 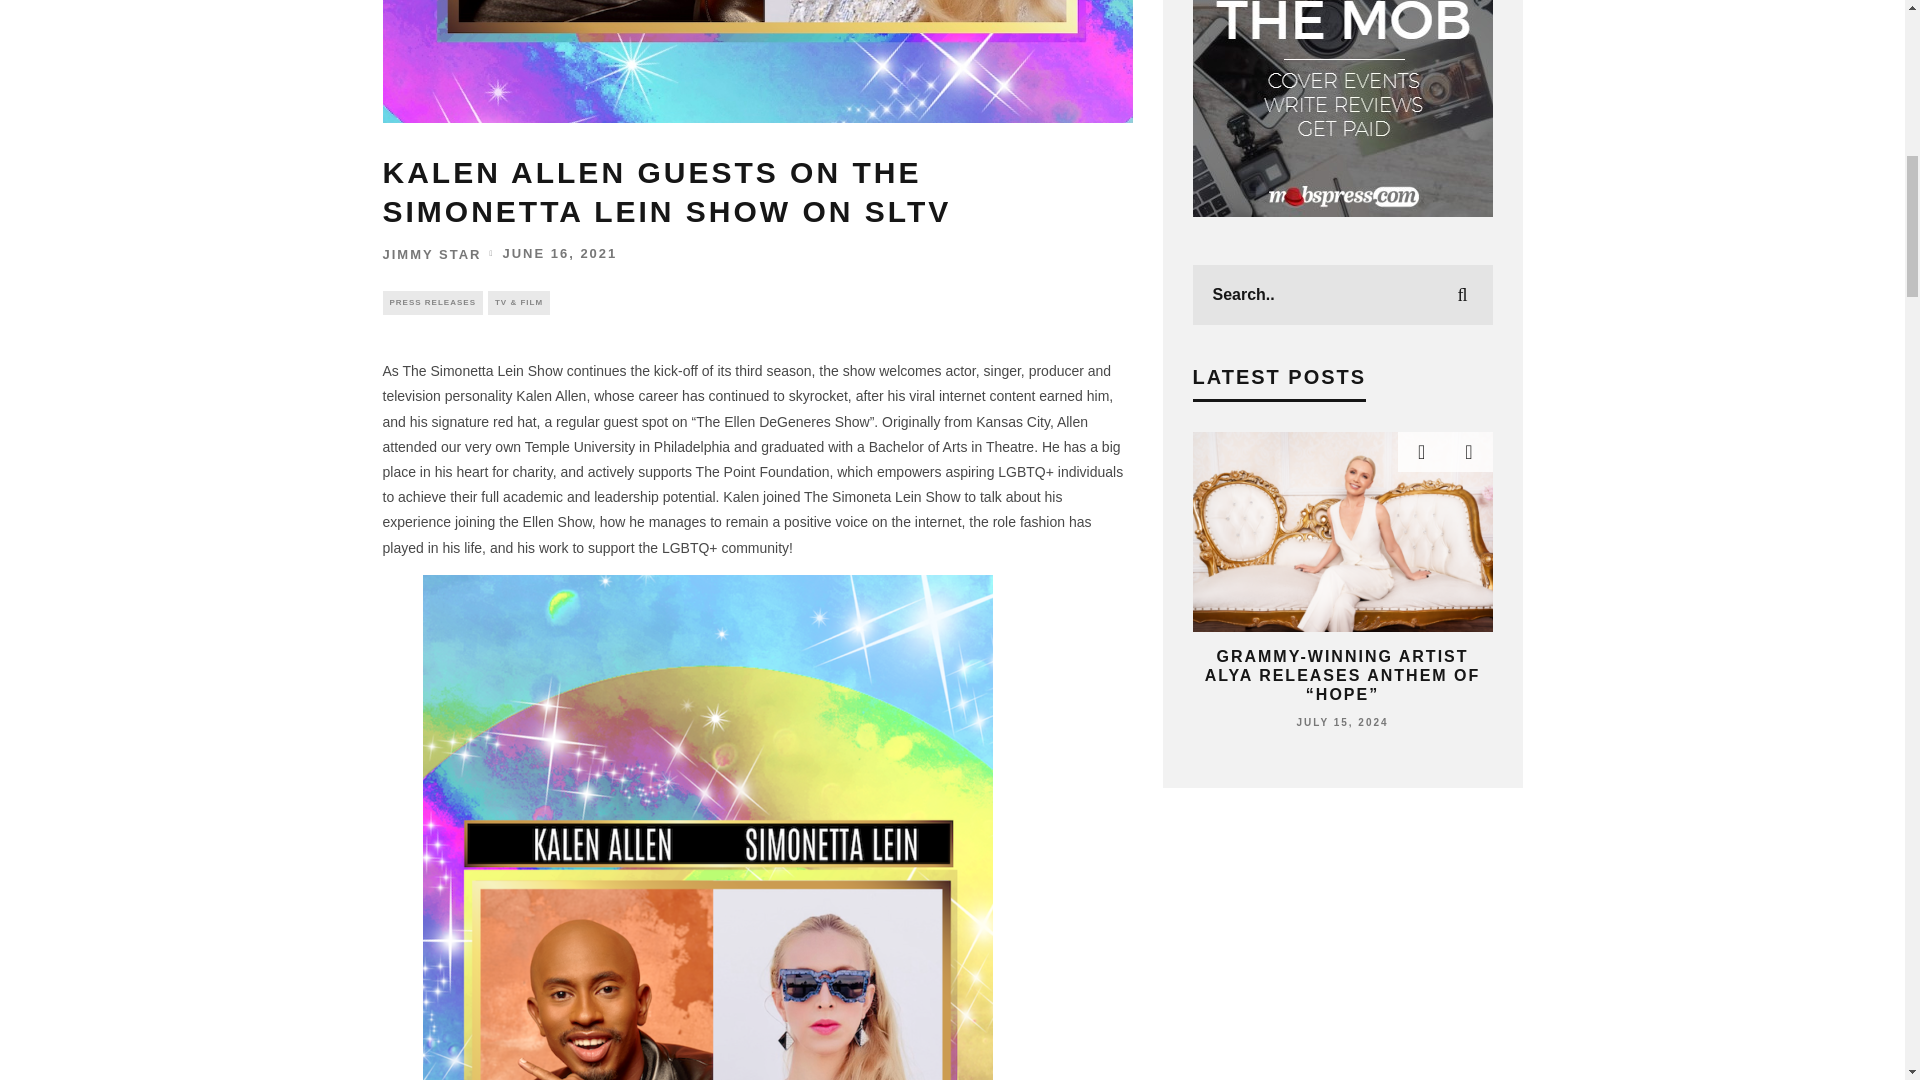 What do you see at coordinates (432, 302) in the screenshot?
I see `View all posts in Press Releases` at bounding box center [432, 302].